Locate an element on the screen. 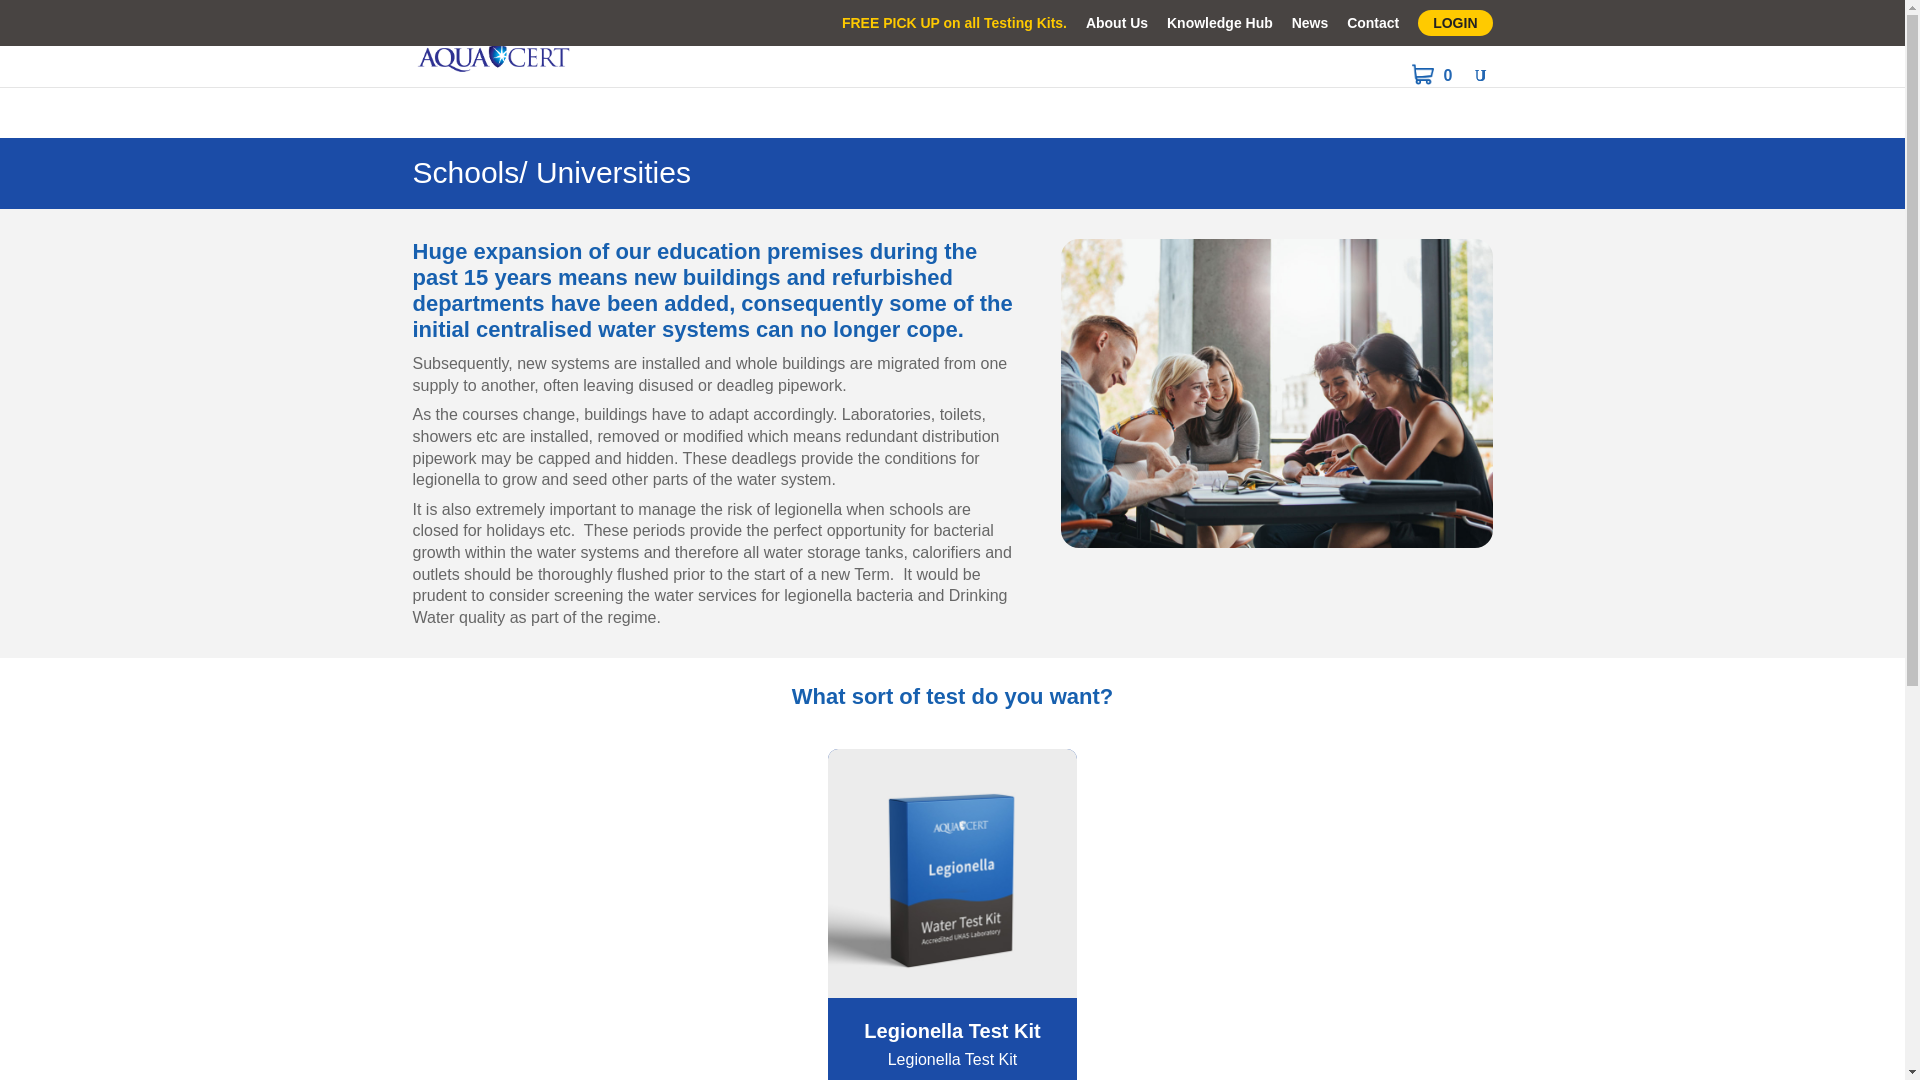  News is located at coordinates (1310, 28).